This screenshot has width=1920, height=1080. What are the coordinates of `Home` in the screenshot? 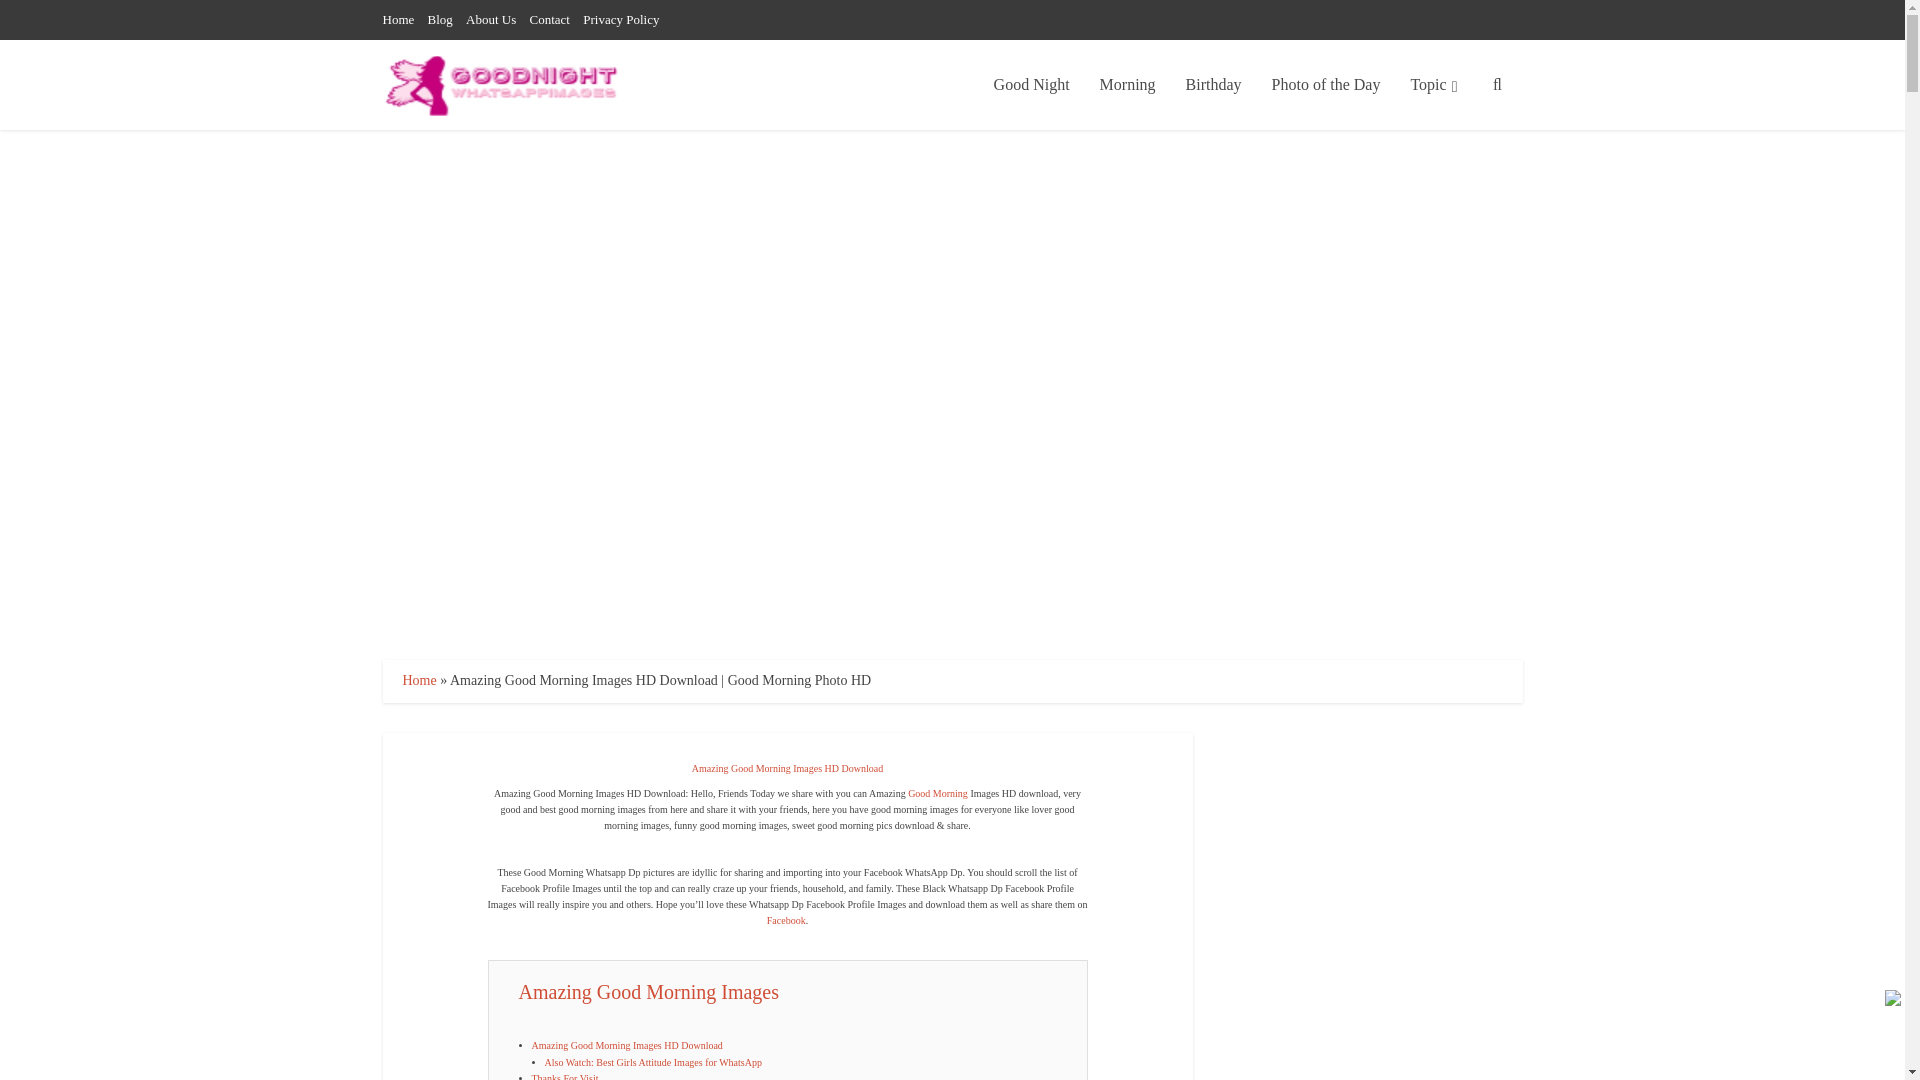 It's located at (398, 19).